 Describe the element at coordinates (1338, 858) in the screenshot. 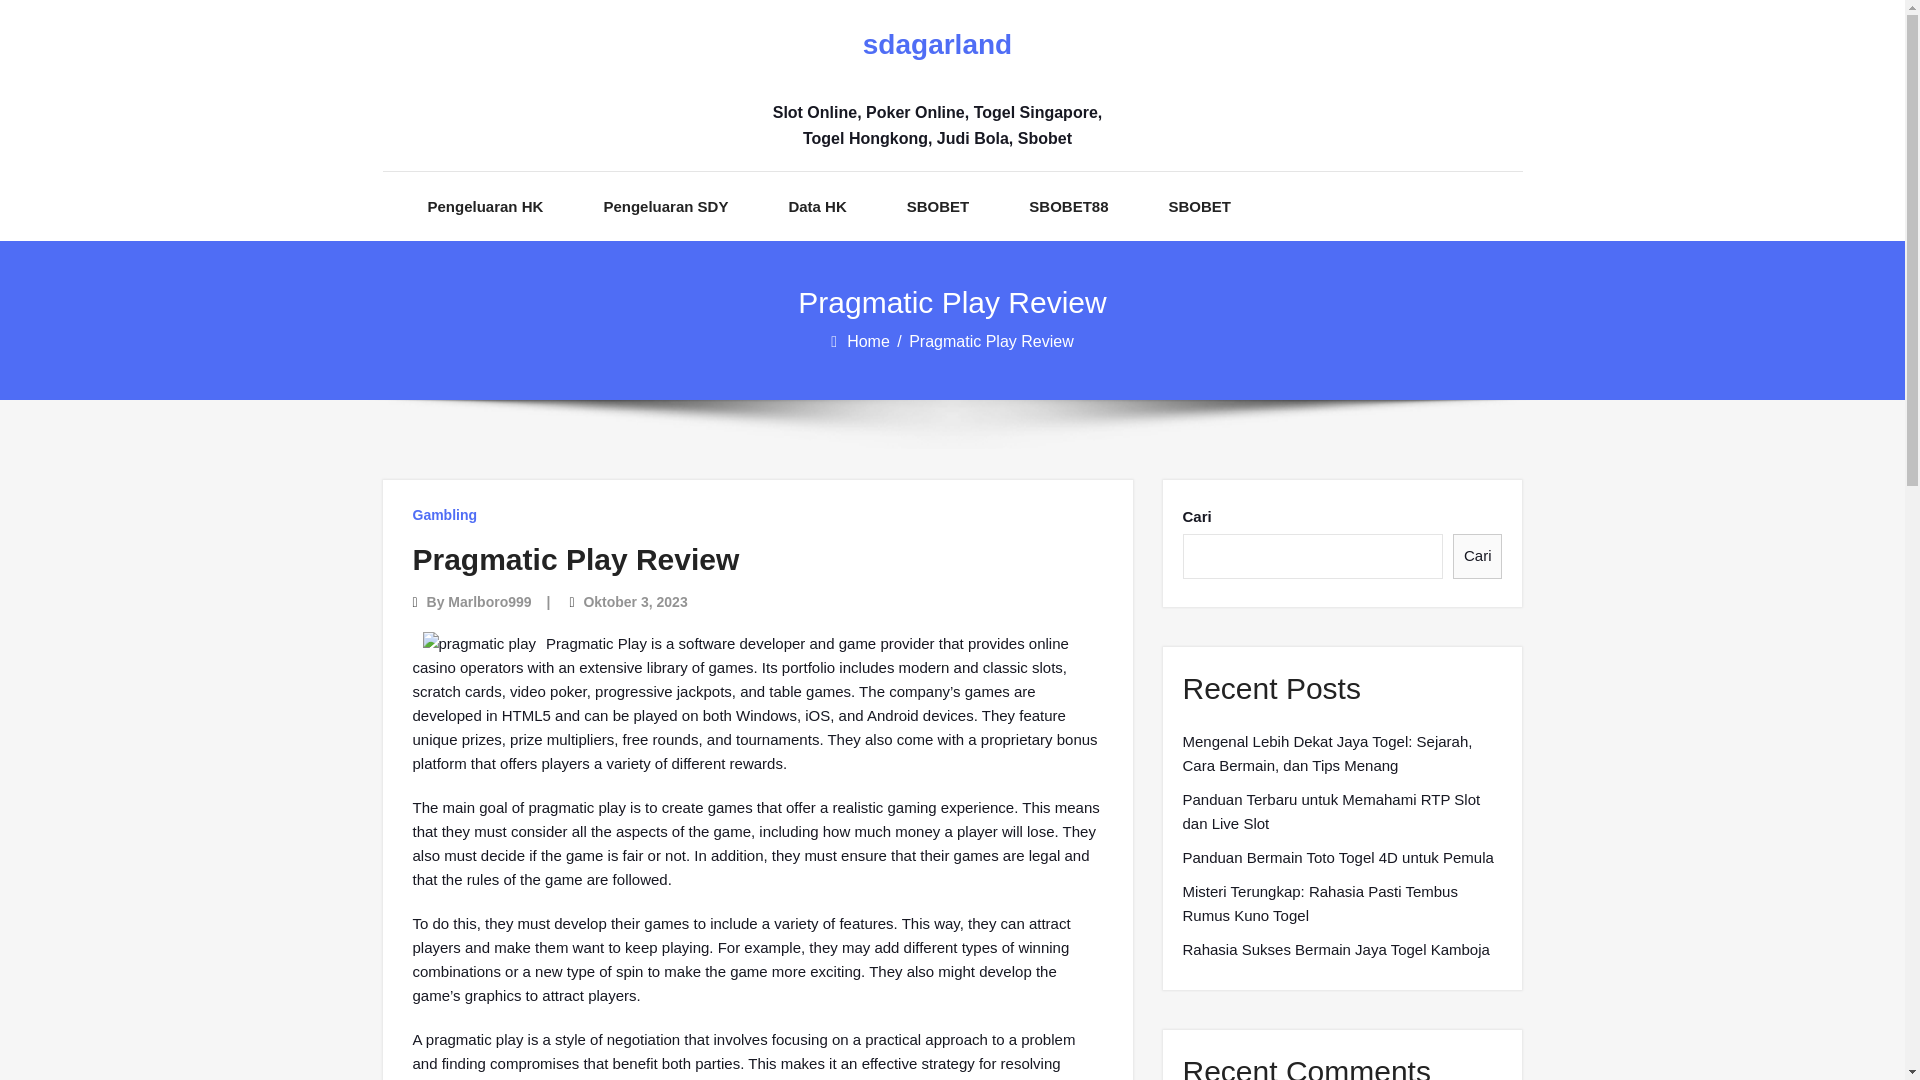

I see `Panduan Bermain Toto Togel 4D untuk Pemula` at that location.